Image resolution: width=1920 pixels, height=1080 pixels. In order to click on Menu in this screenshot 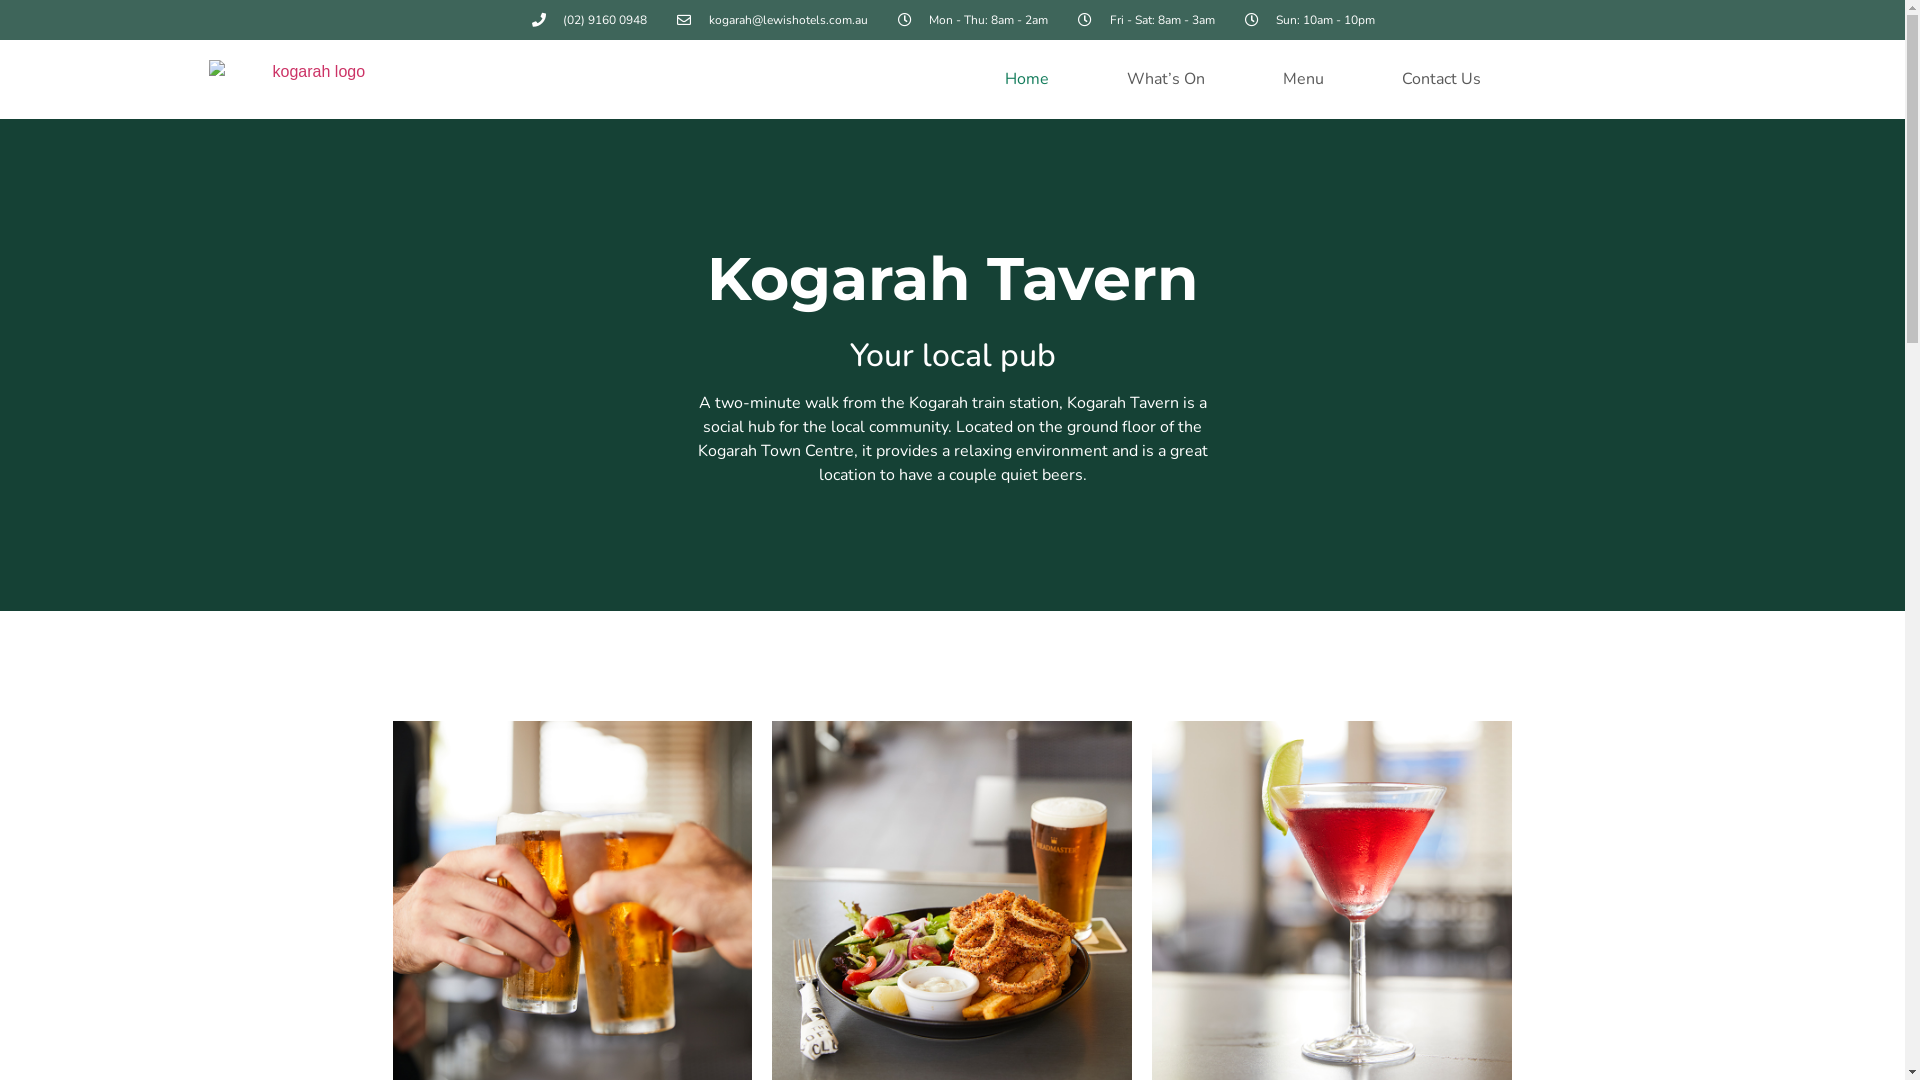, I will do `click(1304, 79)`.